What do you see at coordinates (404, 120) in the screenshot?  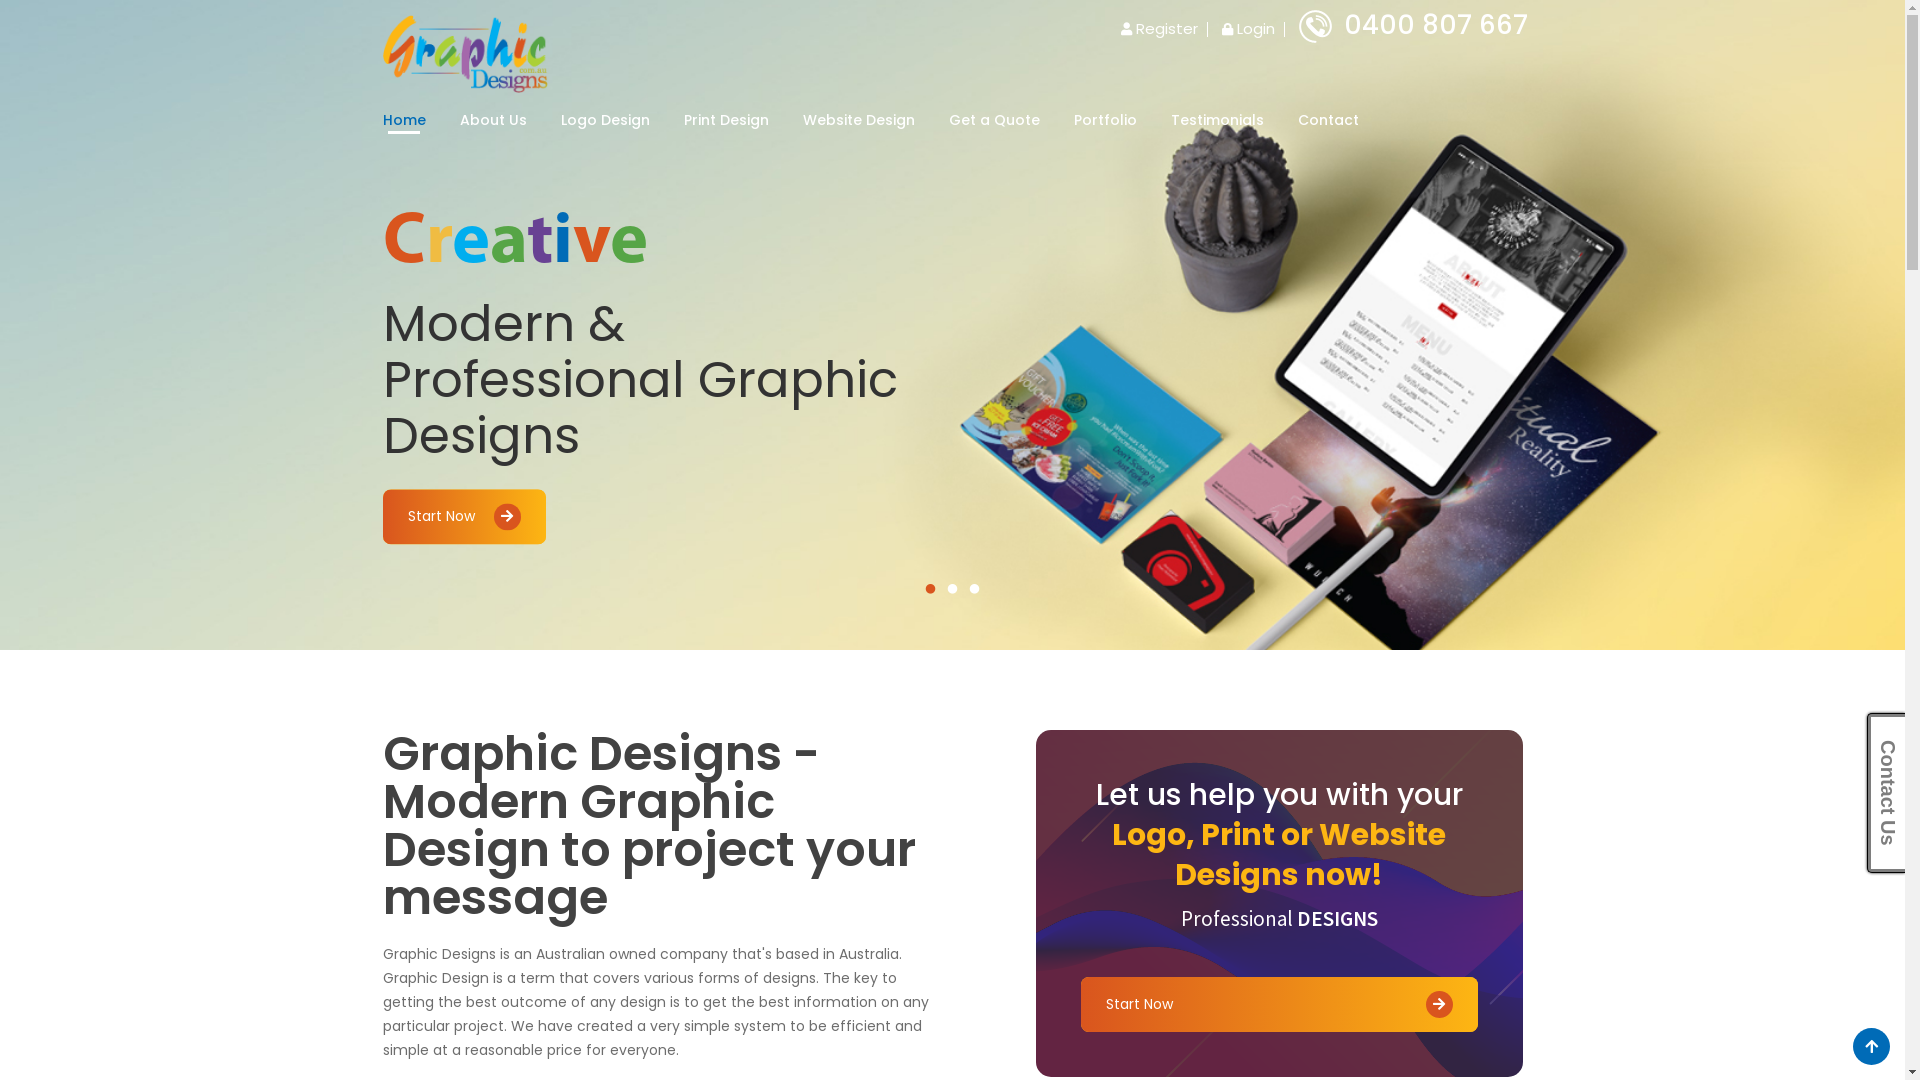 I see `Home` at bounding box center [404, 120].